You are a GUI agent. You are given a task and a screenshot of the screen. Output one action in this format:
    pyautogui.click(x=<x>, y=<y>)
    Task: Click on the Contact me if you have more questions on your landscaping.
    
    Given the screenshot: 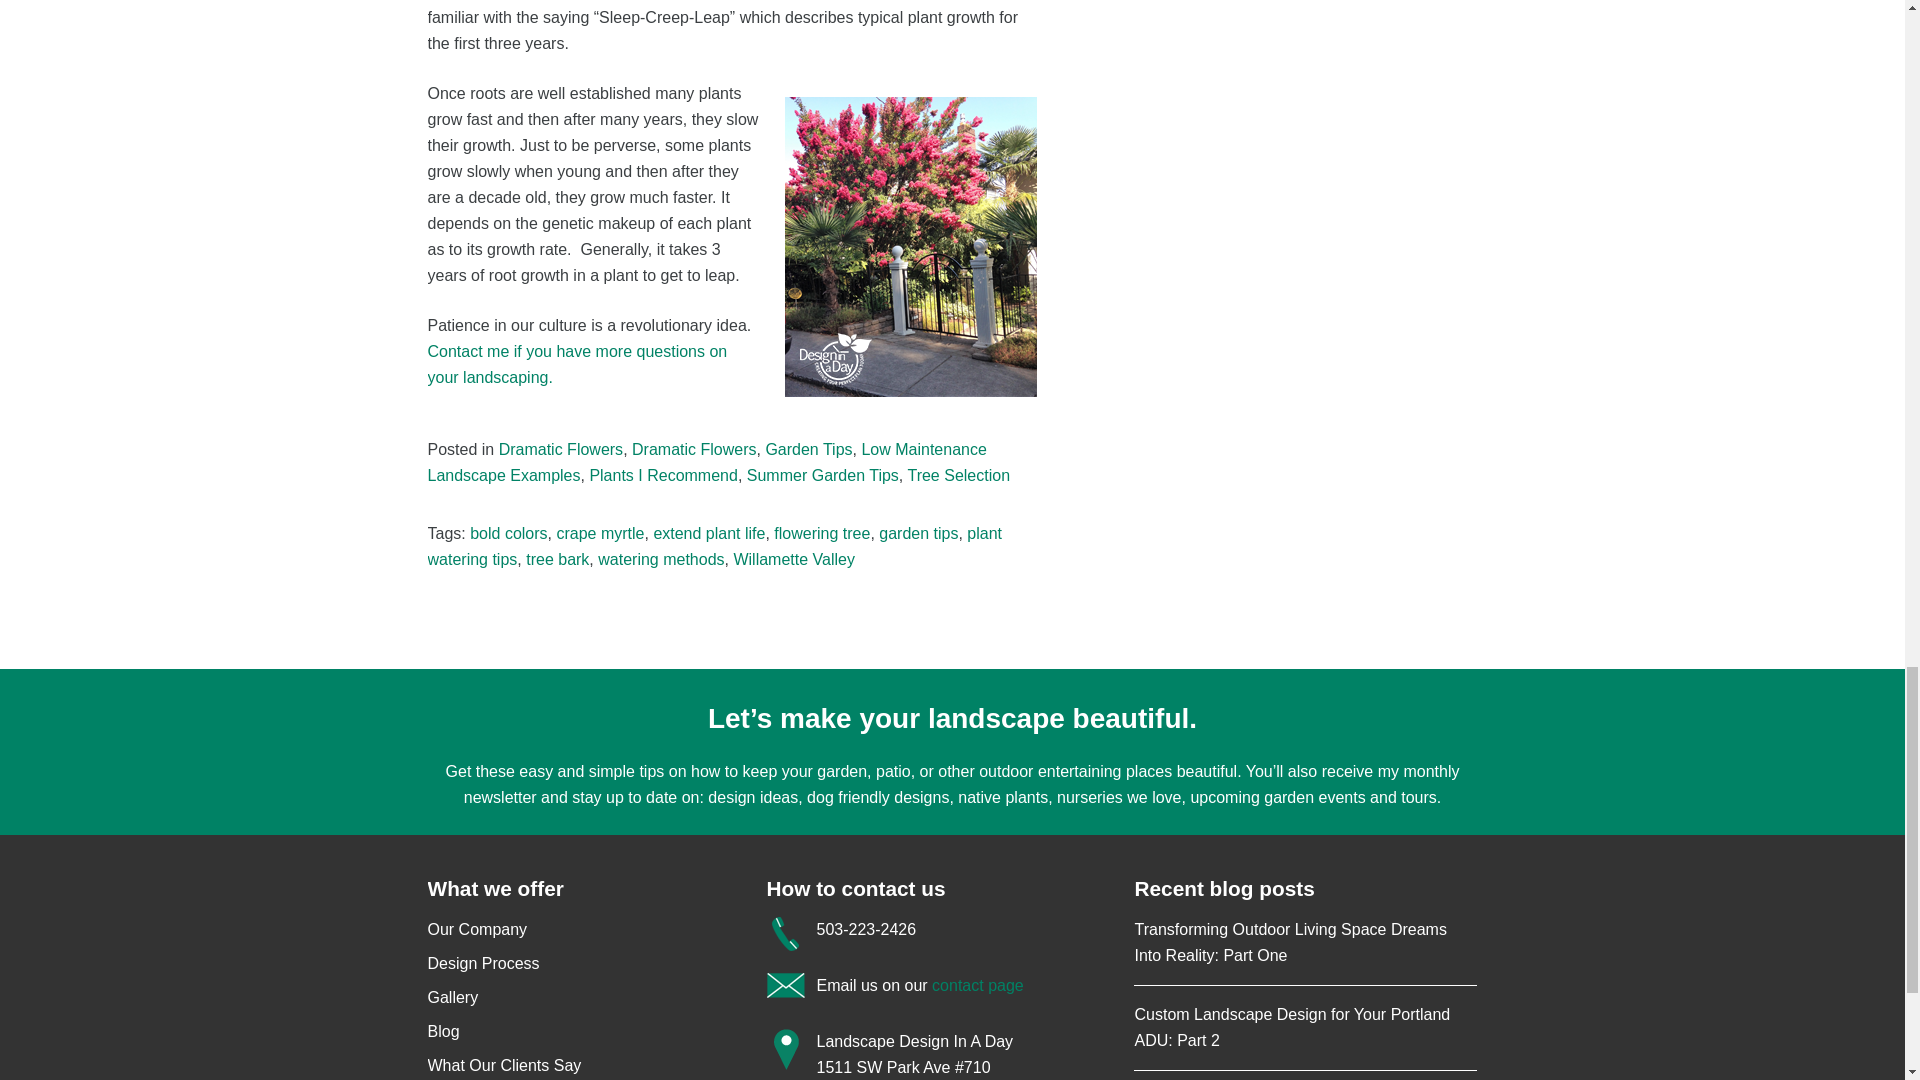 What is the action you would take?
    pyautogui.click(x=578, y=364)
    